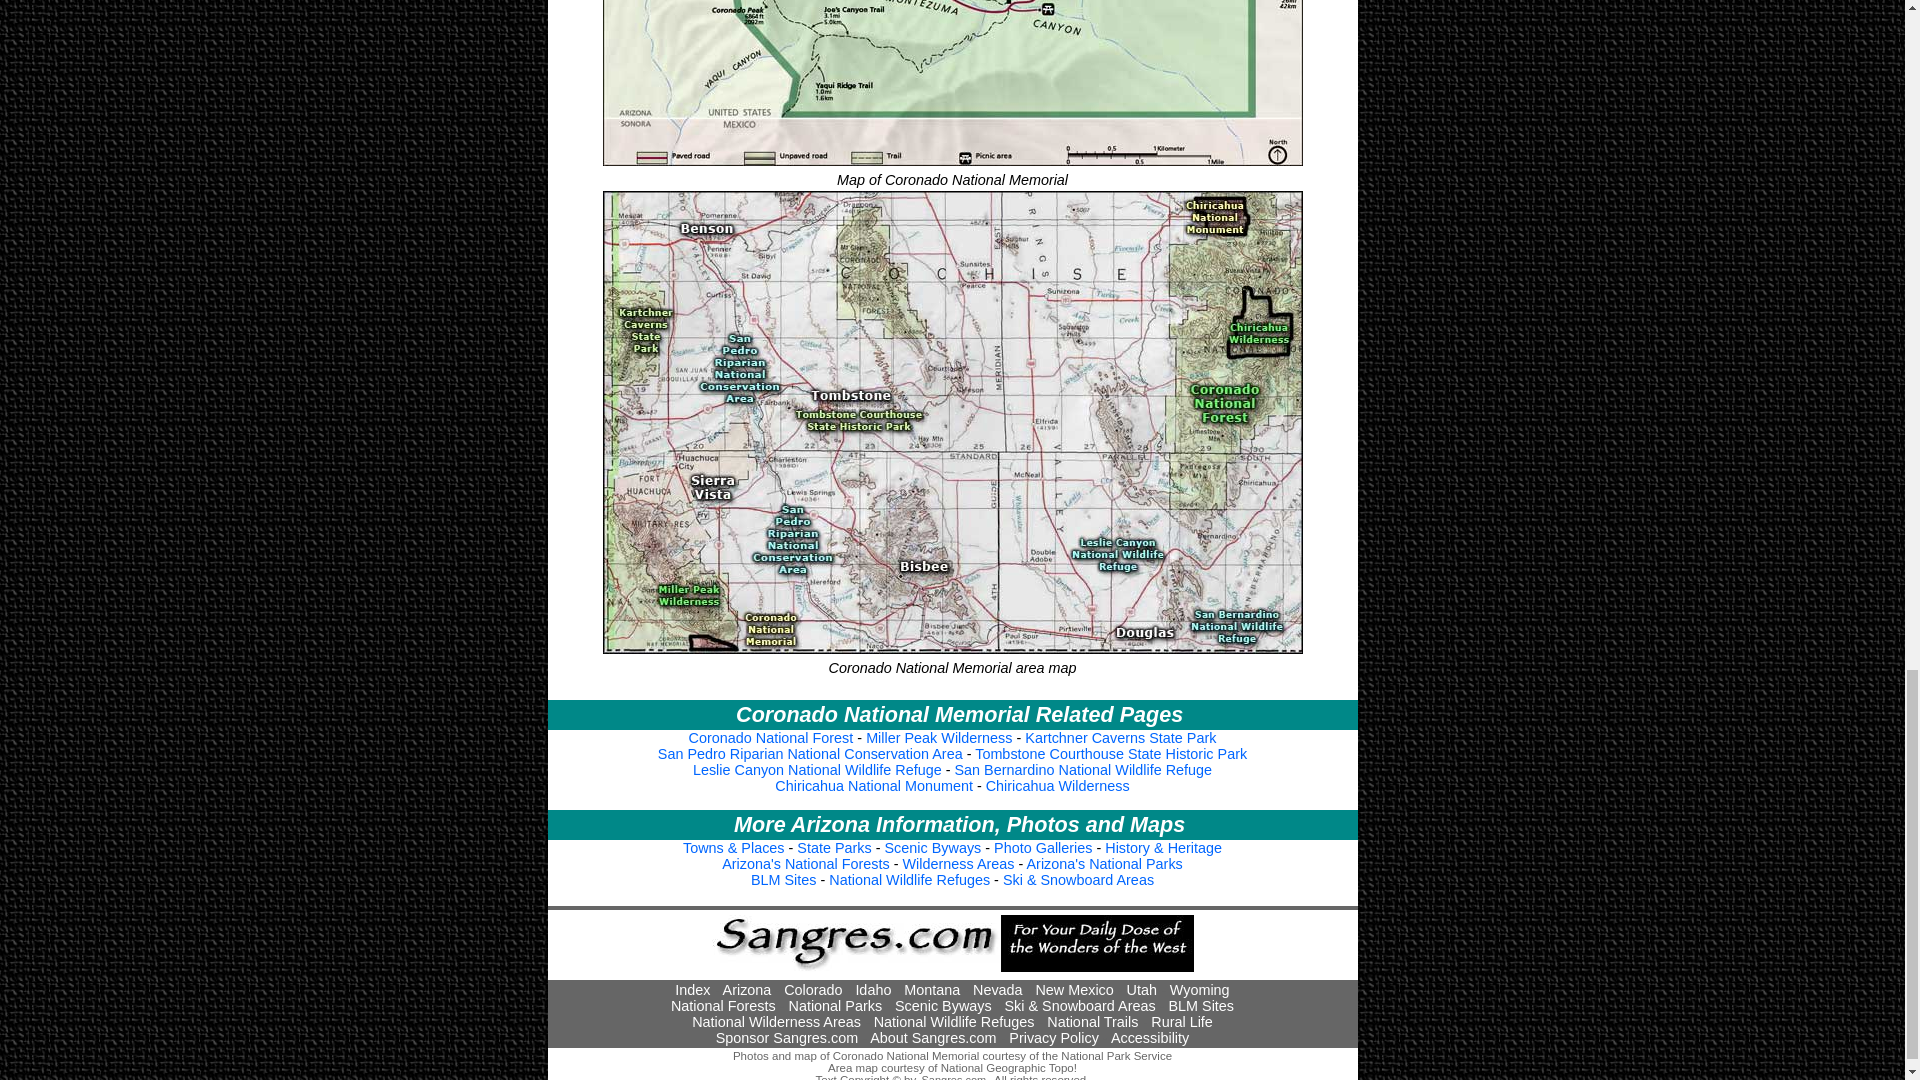 The height and width of the screenshot is (1080, 1920). I want to click on Scenic Byways, so click(943, 1006).